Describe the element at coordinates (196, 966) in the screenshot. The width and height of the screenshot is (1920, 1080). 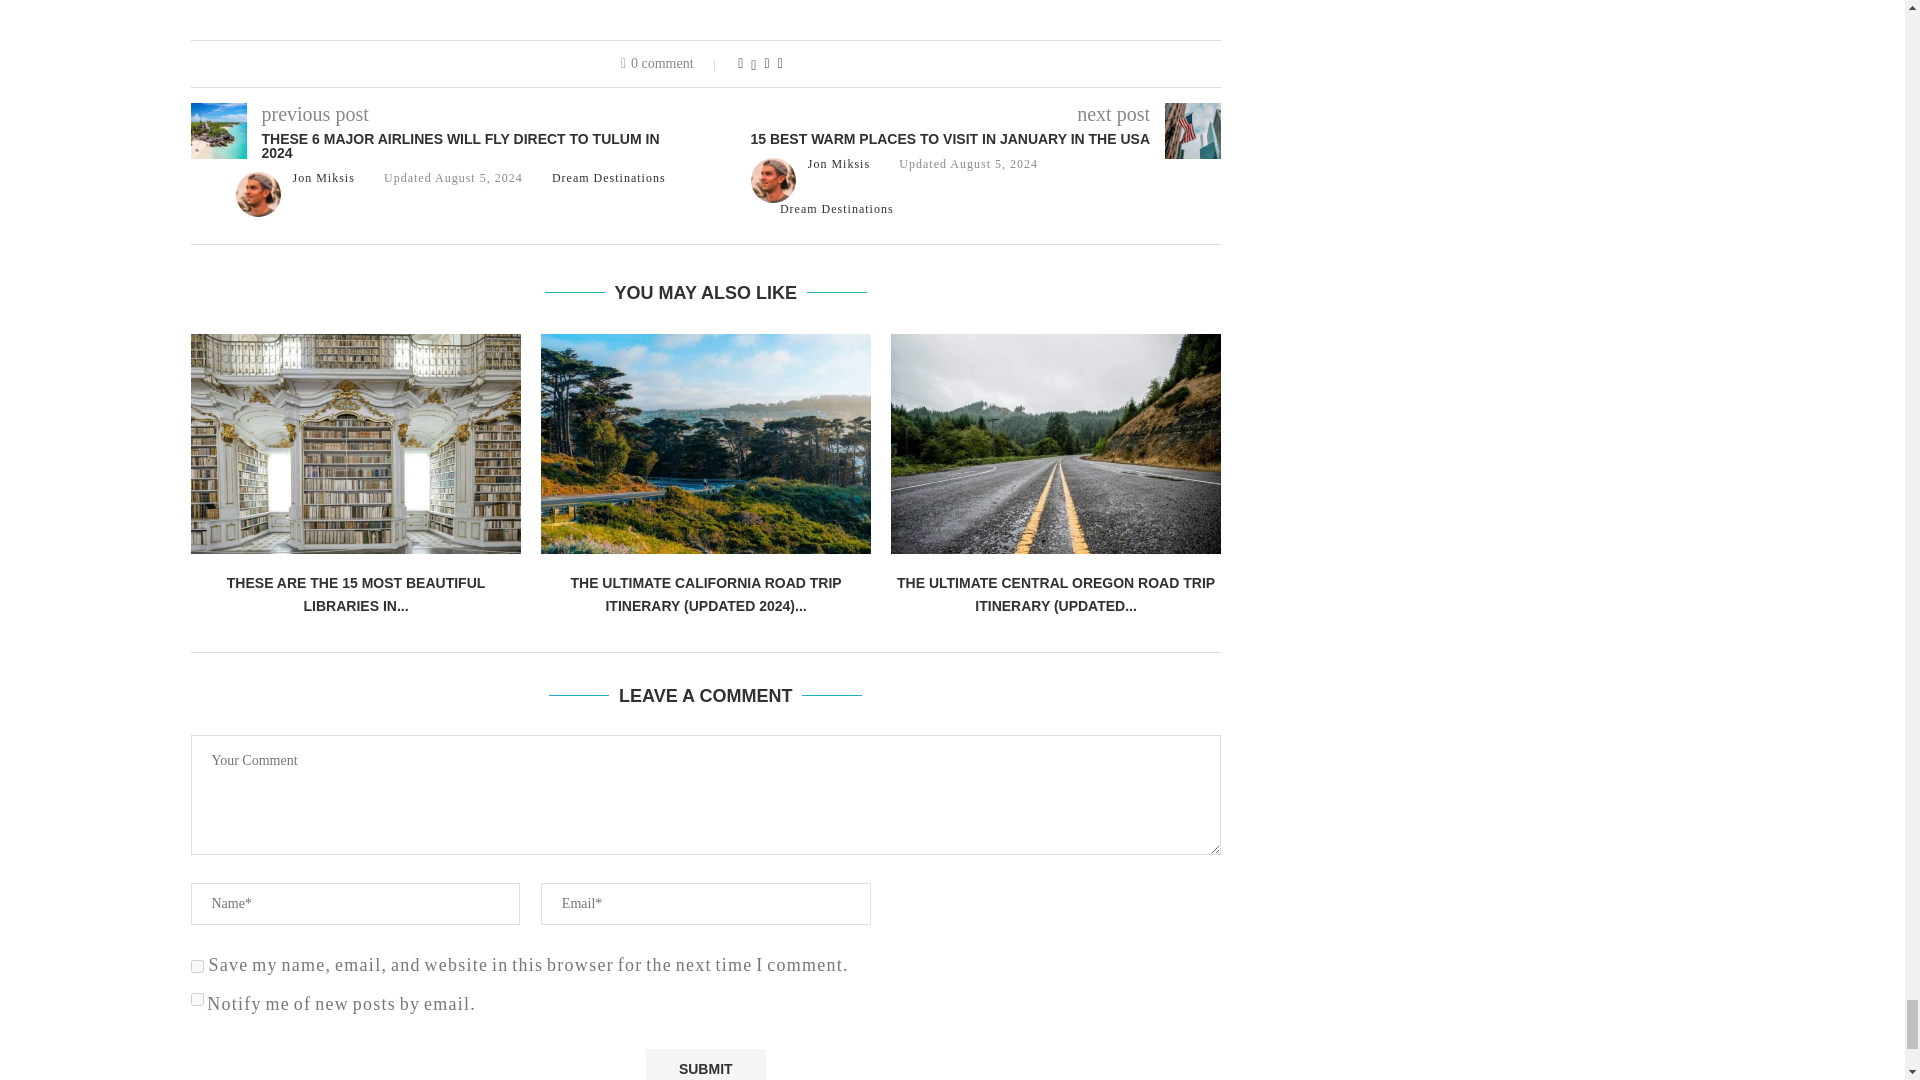
I see `yes` at that location.